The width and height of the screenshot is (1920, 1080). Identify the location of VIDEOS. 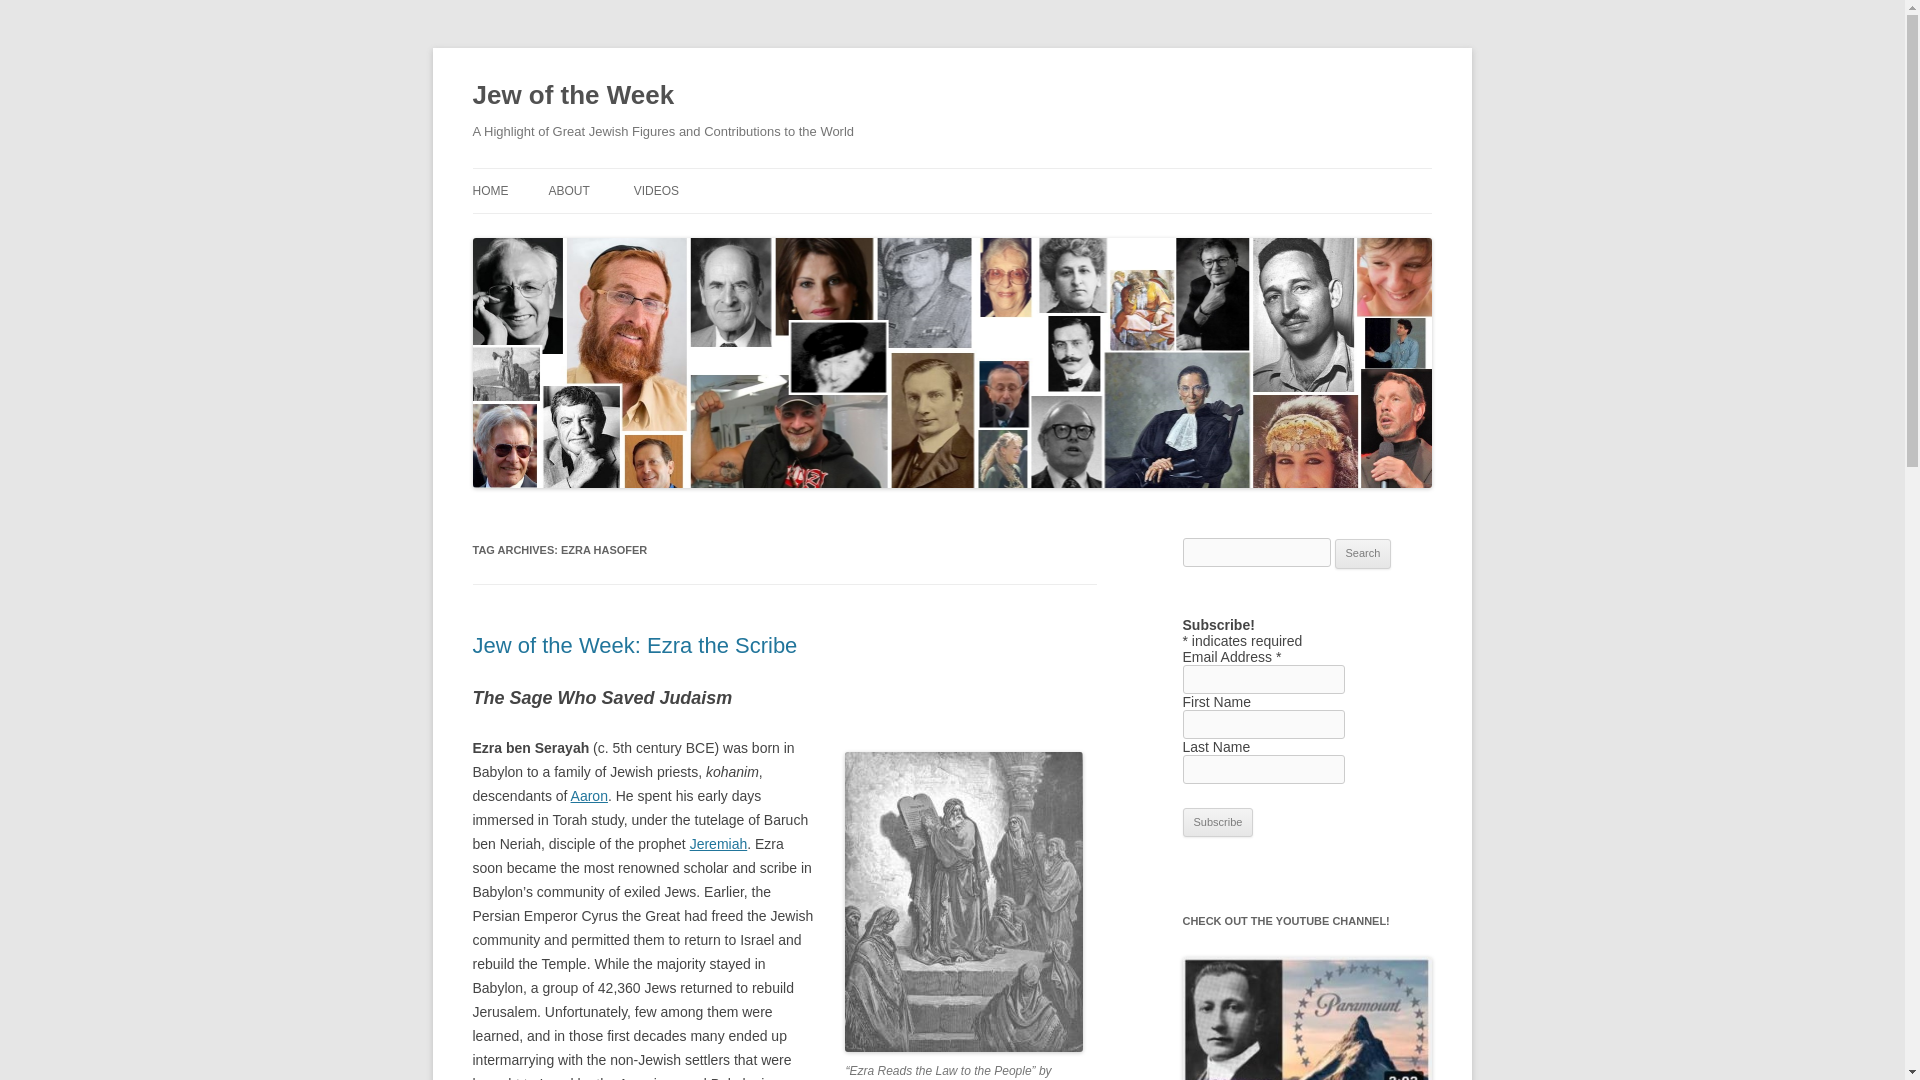
(656, 190).